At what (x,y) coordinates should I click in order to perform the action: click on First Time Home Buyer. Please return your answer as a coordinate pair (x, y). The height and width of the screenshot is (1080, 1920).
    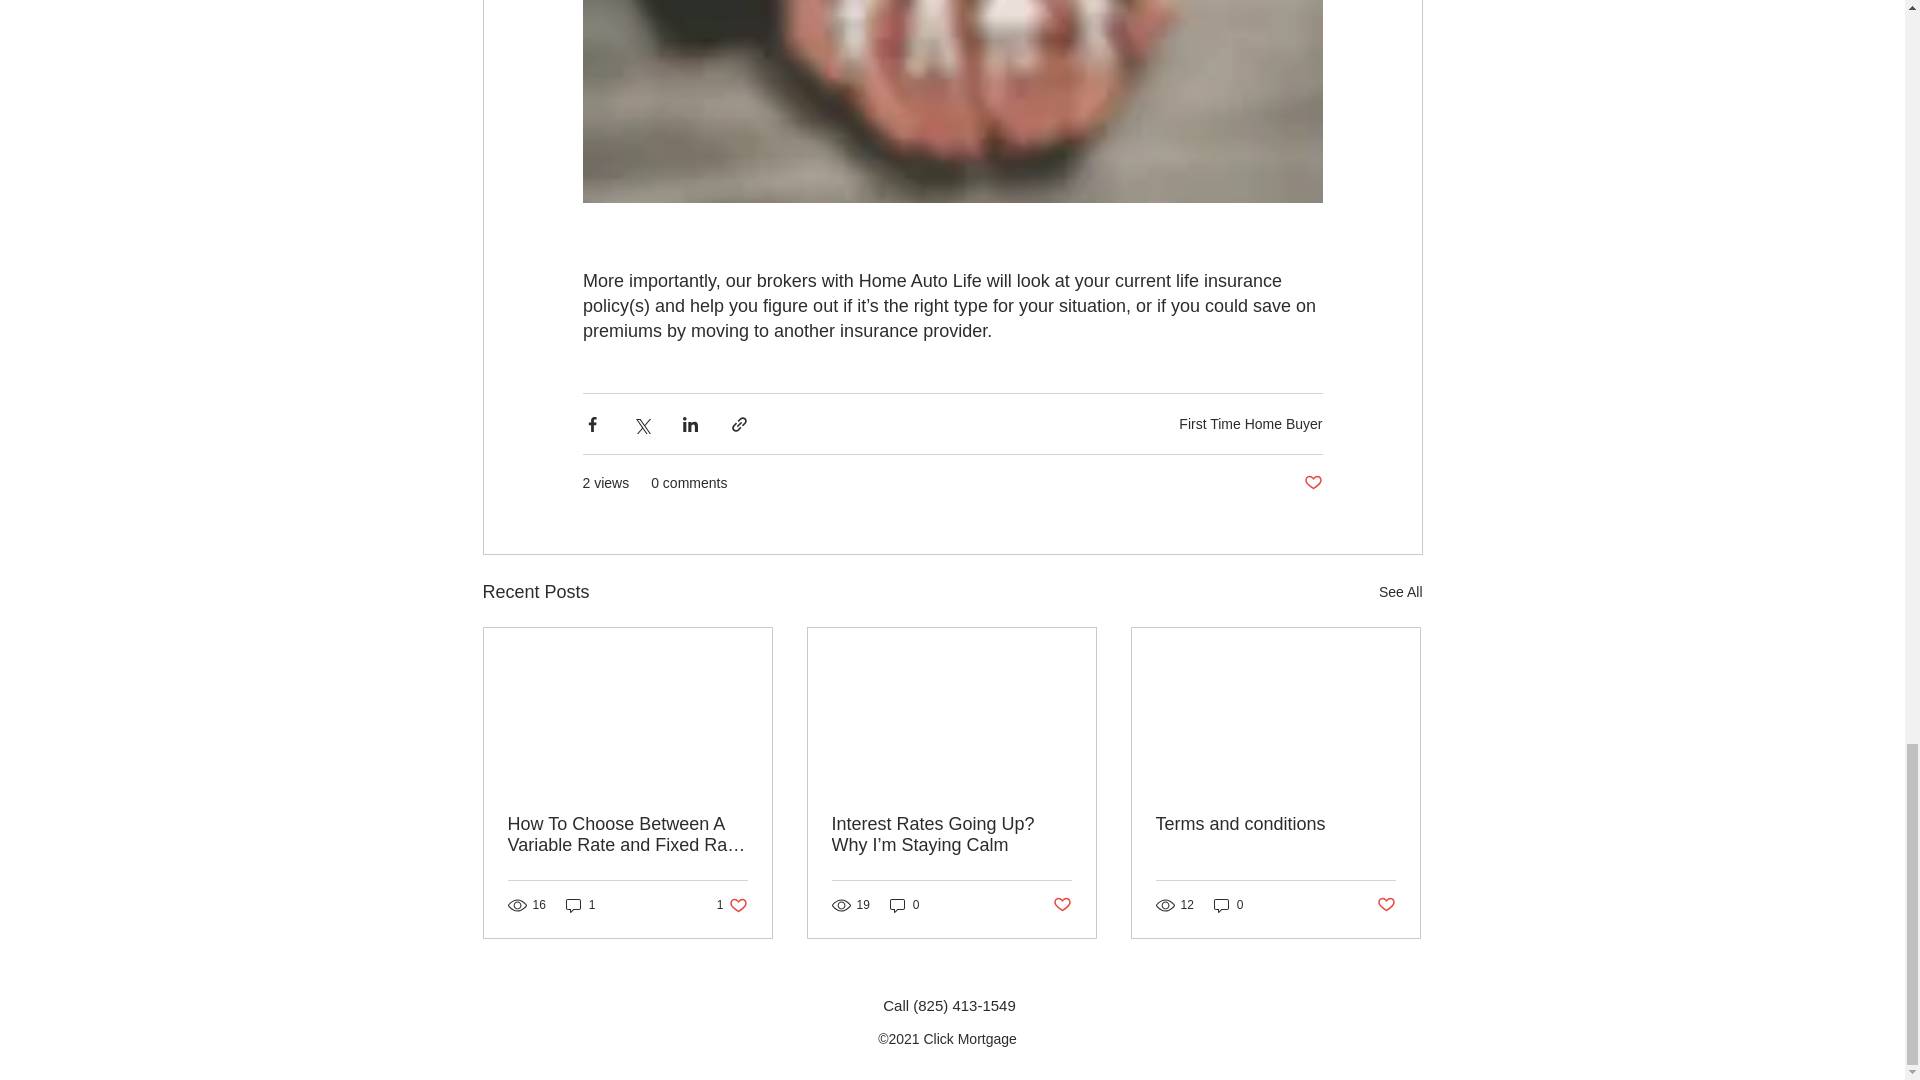
    Looking at the image, I should click on (1250, 424).